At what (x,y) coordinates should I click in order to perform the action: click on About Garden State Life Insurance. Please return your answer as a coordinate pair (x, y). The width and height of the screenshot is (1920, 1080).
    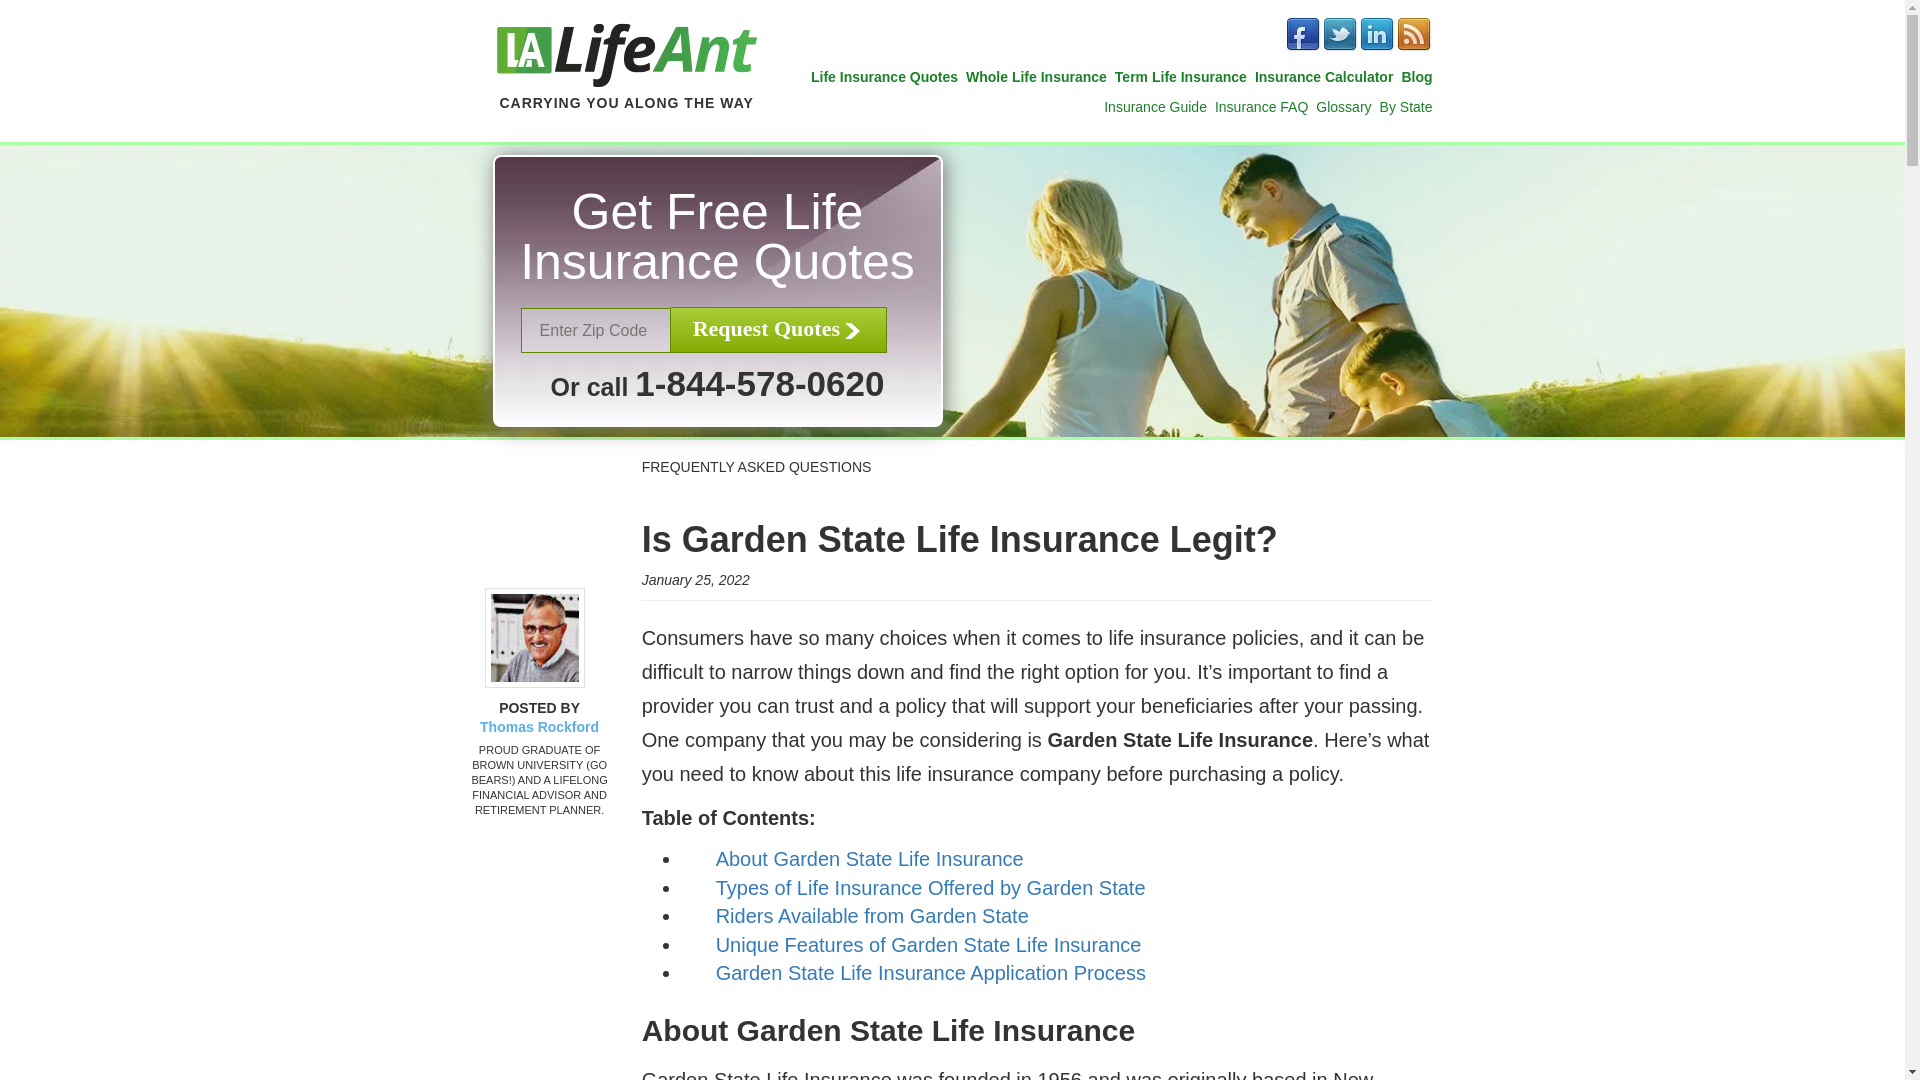
    Looking at the image, I should click on (870, 858).